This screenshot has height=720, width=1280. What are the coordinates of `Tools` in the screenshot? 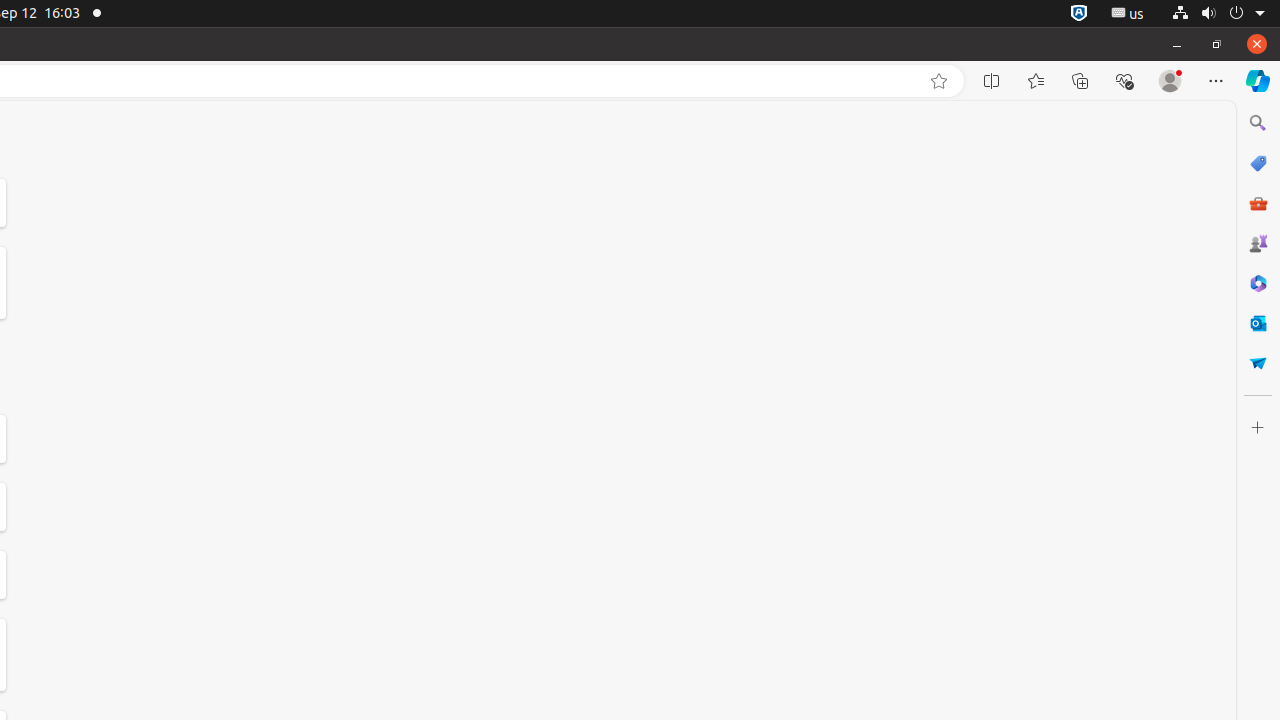 It's located at (1258, 202).